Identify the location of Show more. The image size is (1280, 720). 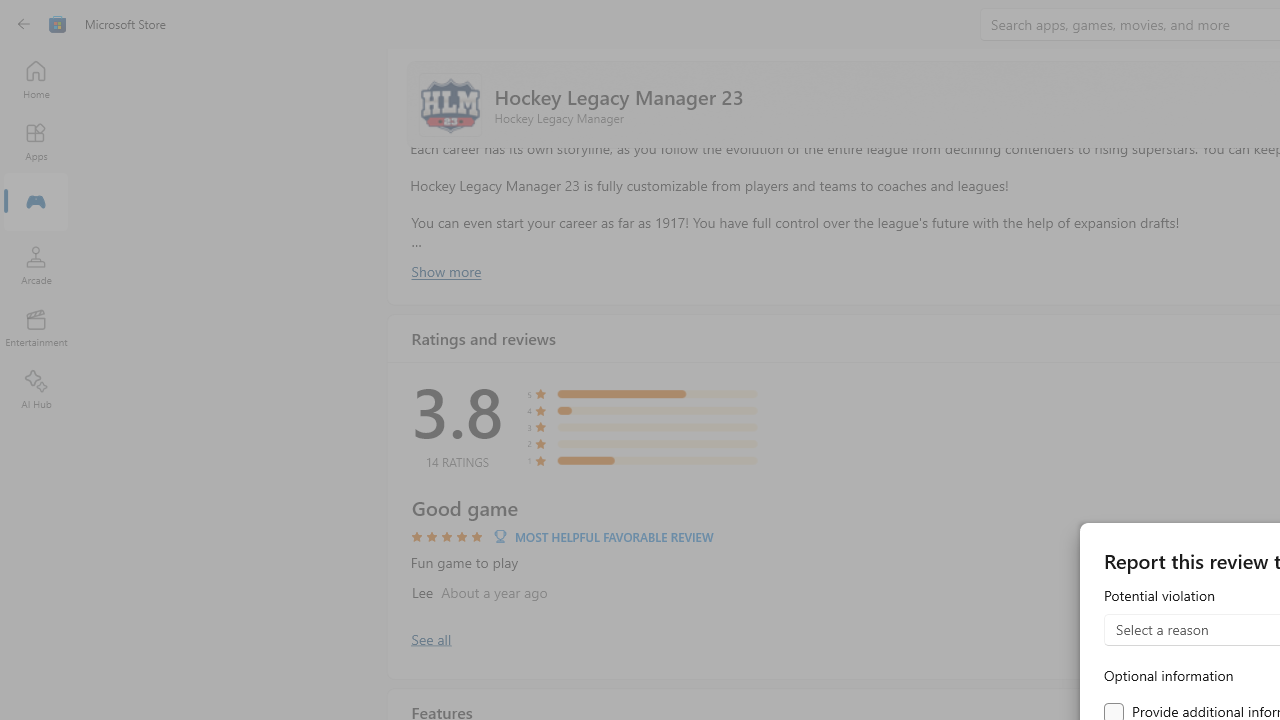
(445, 271).